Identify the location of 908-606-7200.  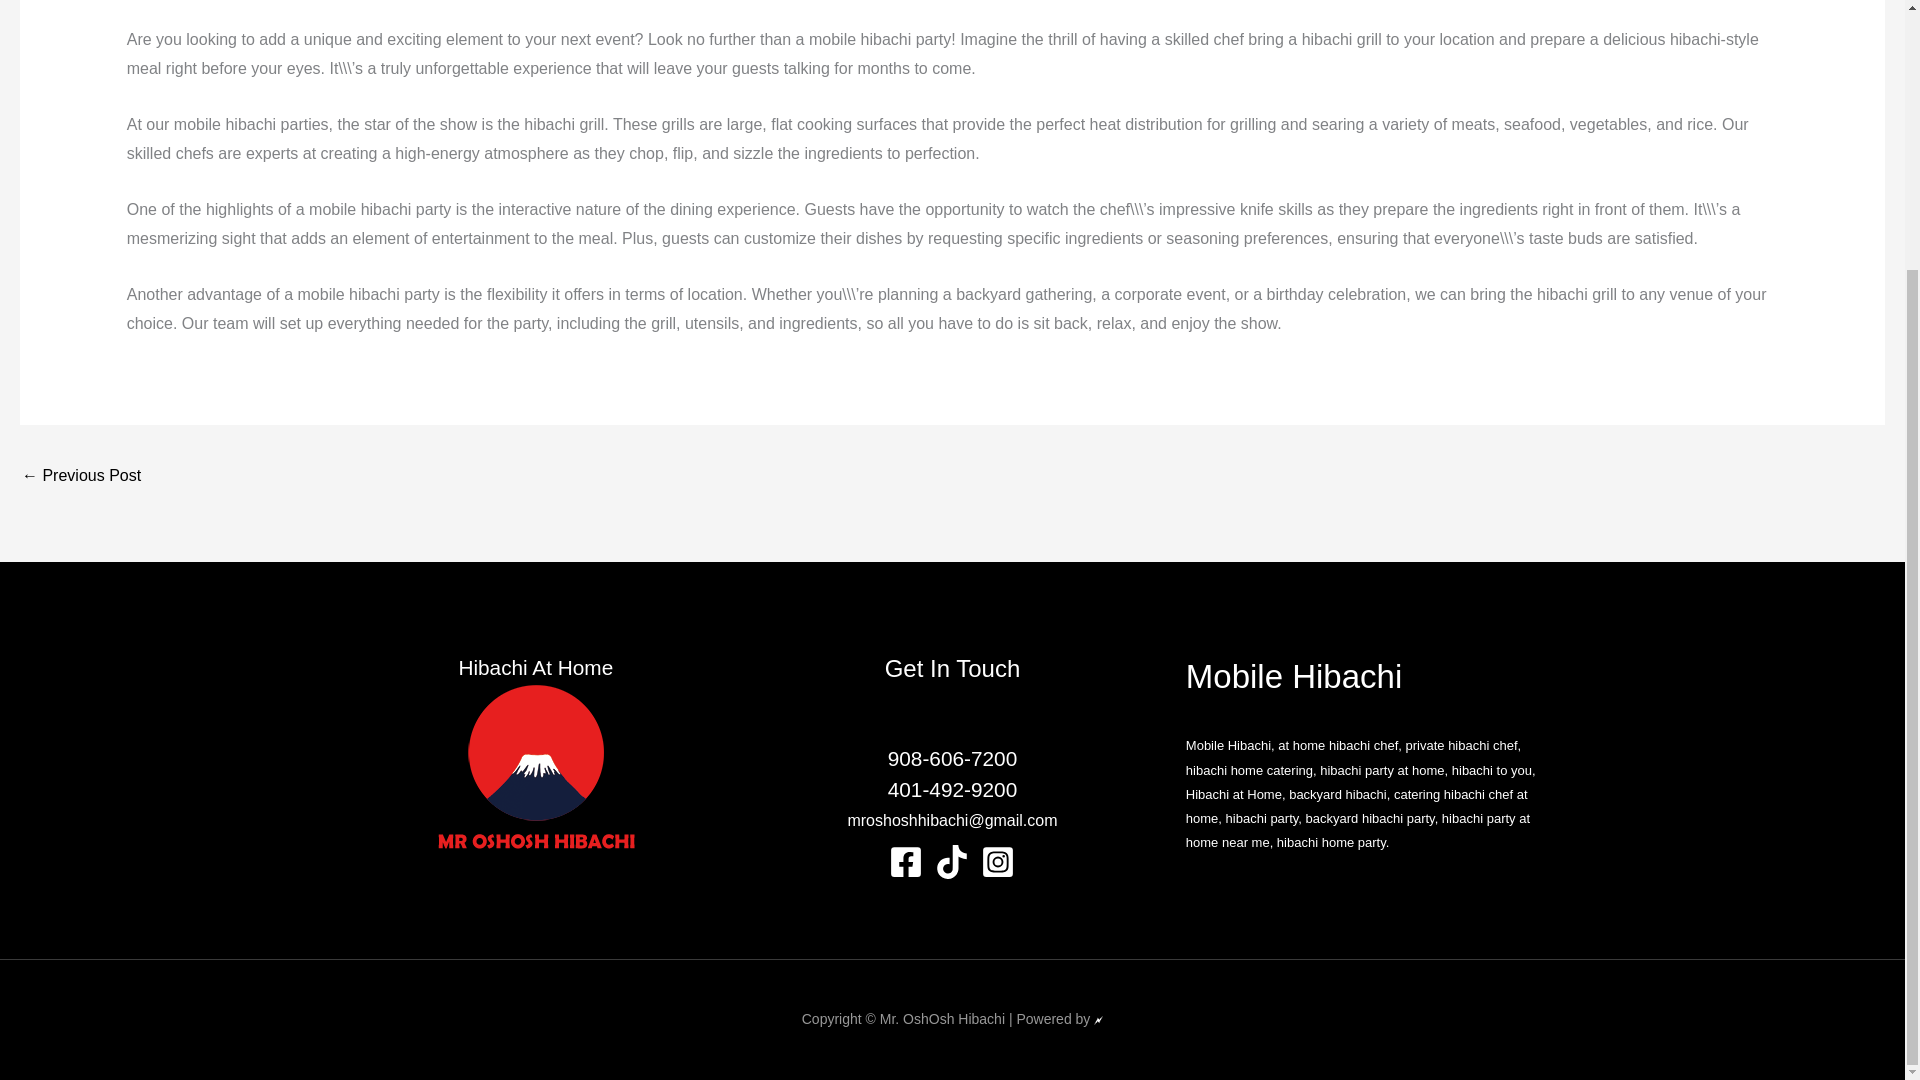
(952, 758).